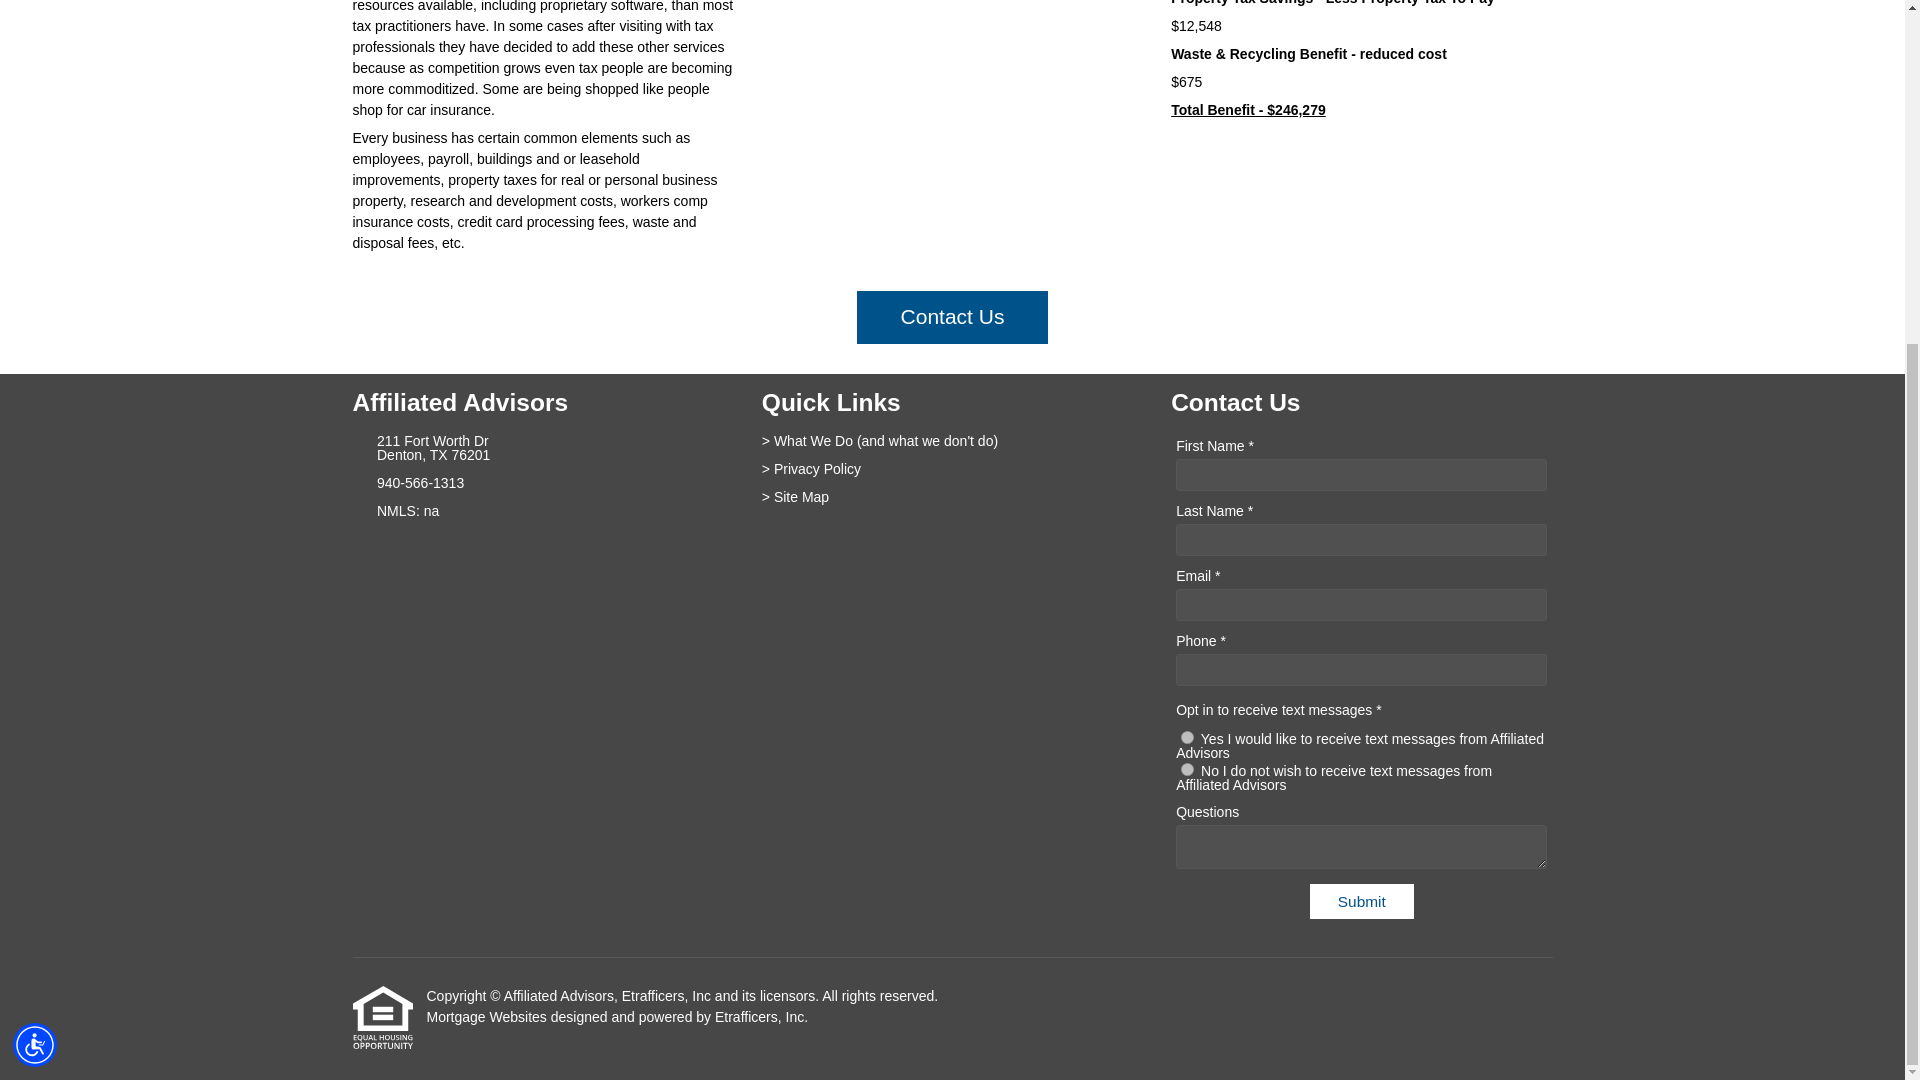 This screenshot has width=1920, height=1080. What do you see at coordinates (952, 317) in the screenshot?
I see `Contact Us` at bounding box center [952, 317].